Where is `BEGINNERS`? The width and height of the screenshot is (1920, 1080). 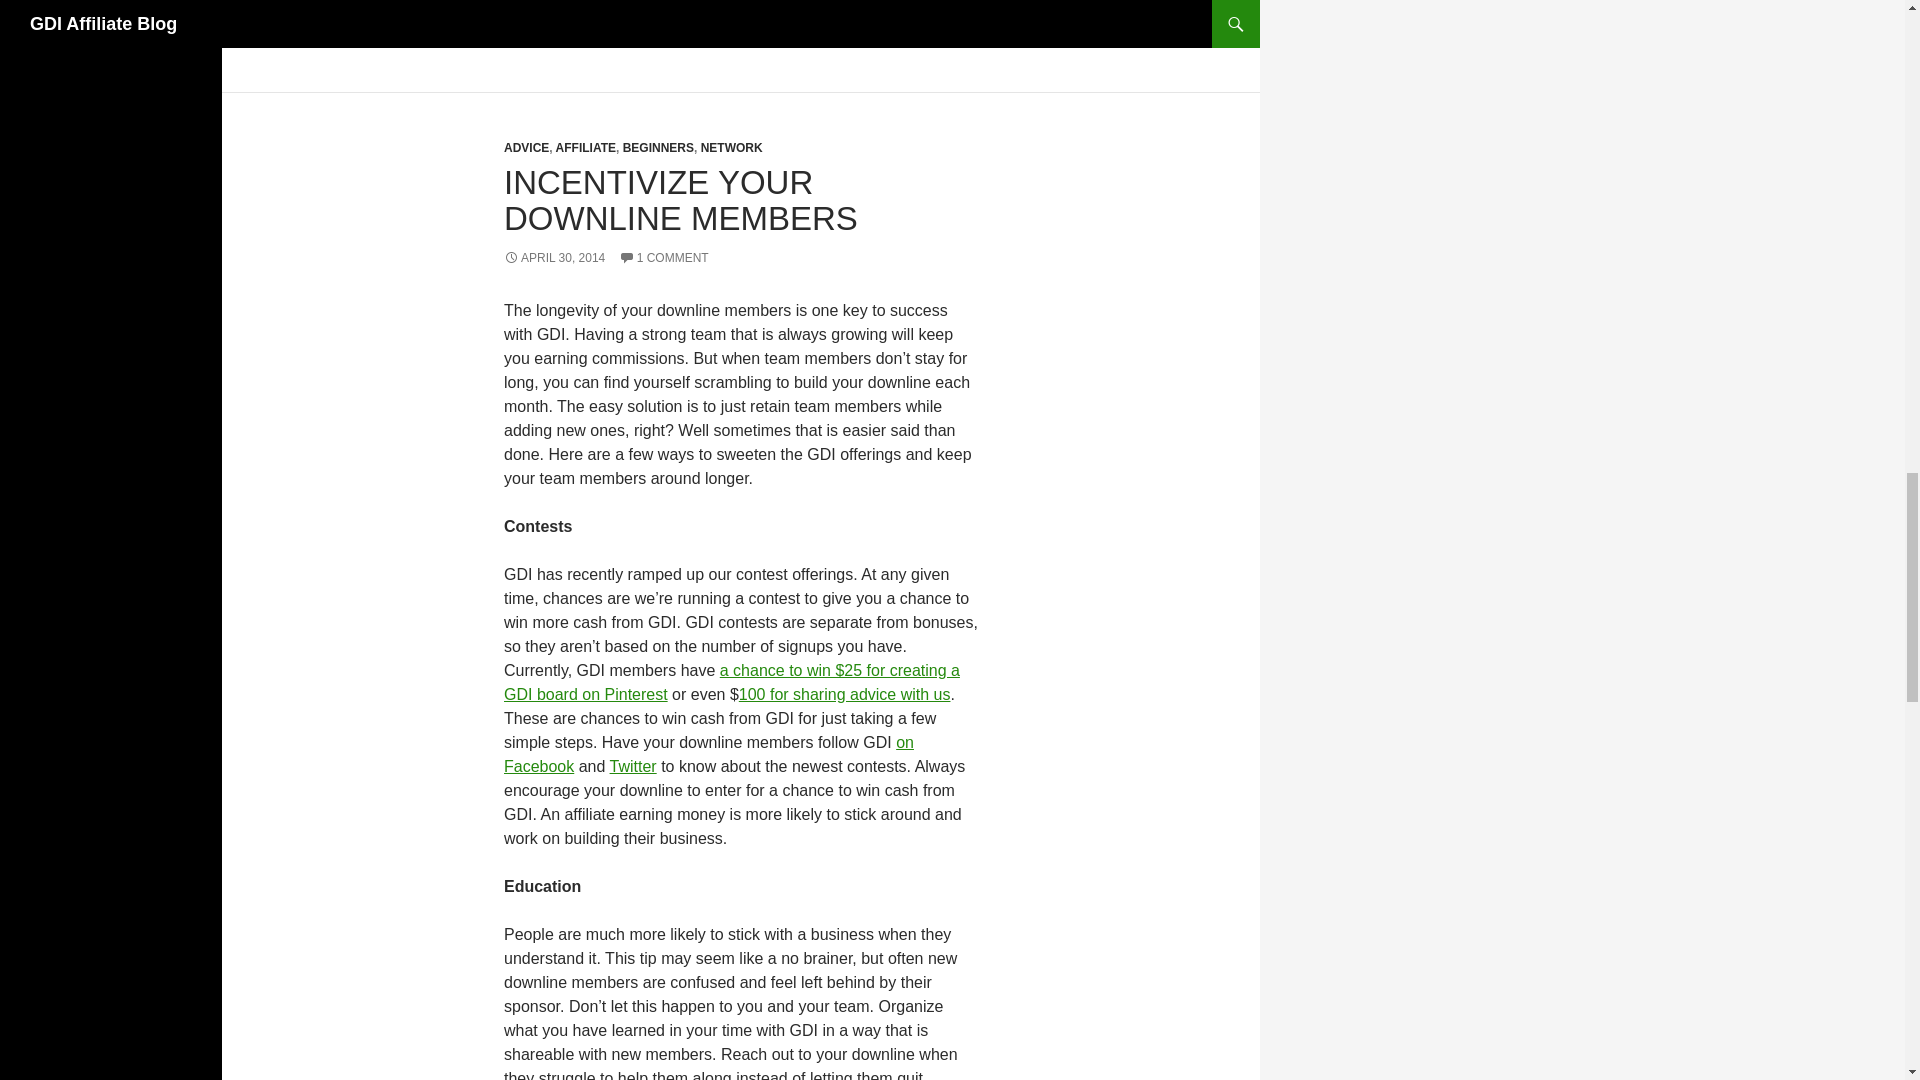
BEGINNERS is located at coordinates (658, 148).